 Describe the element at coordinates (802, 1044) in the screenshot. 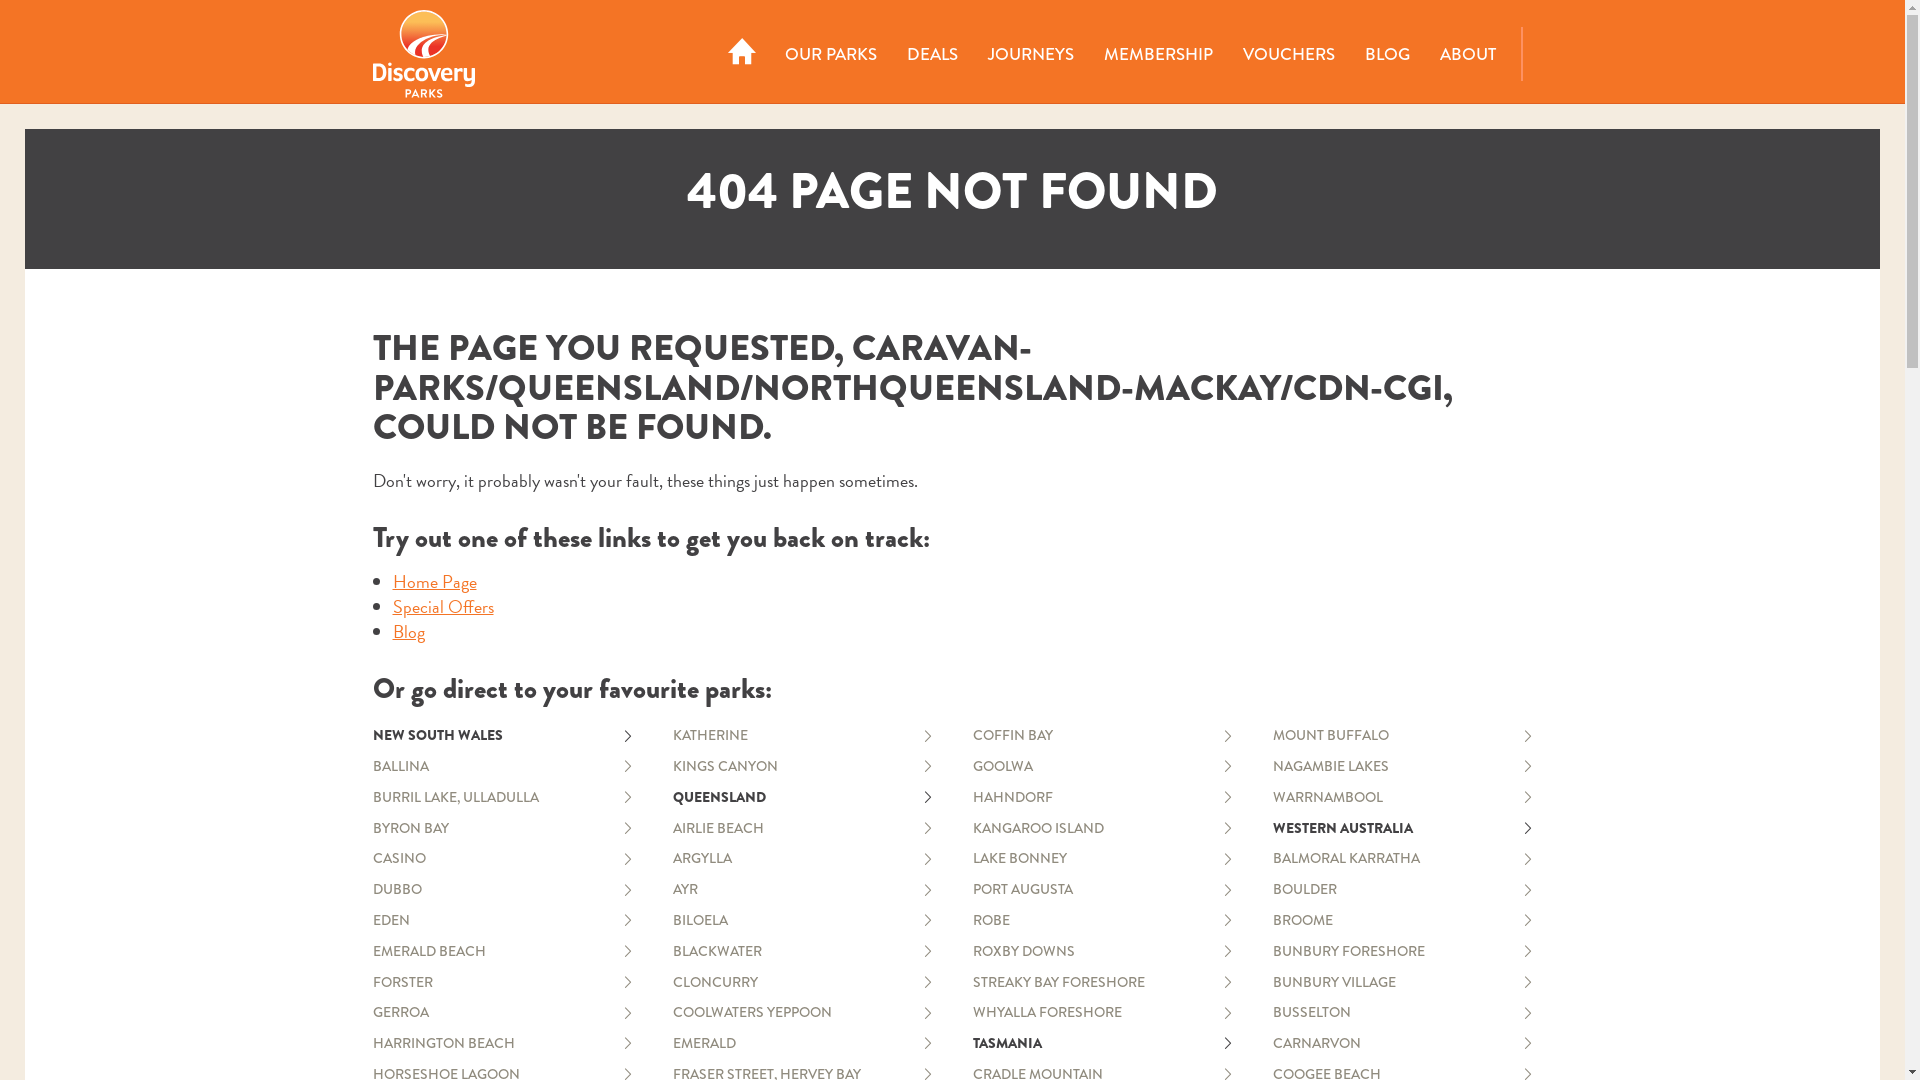

I see `EMERALD` at that location.